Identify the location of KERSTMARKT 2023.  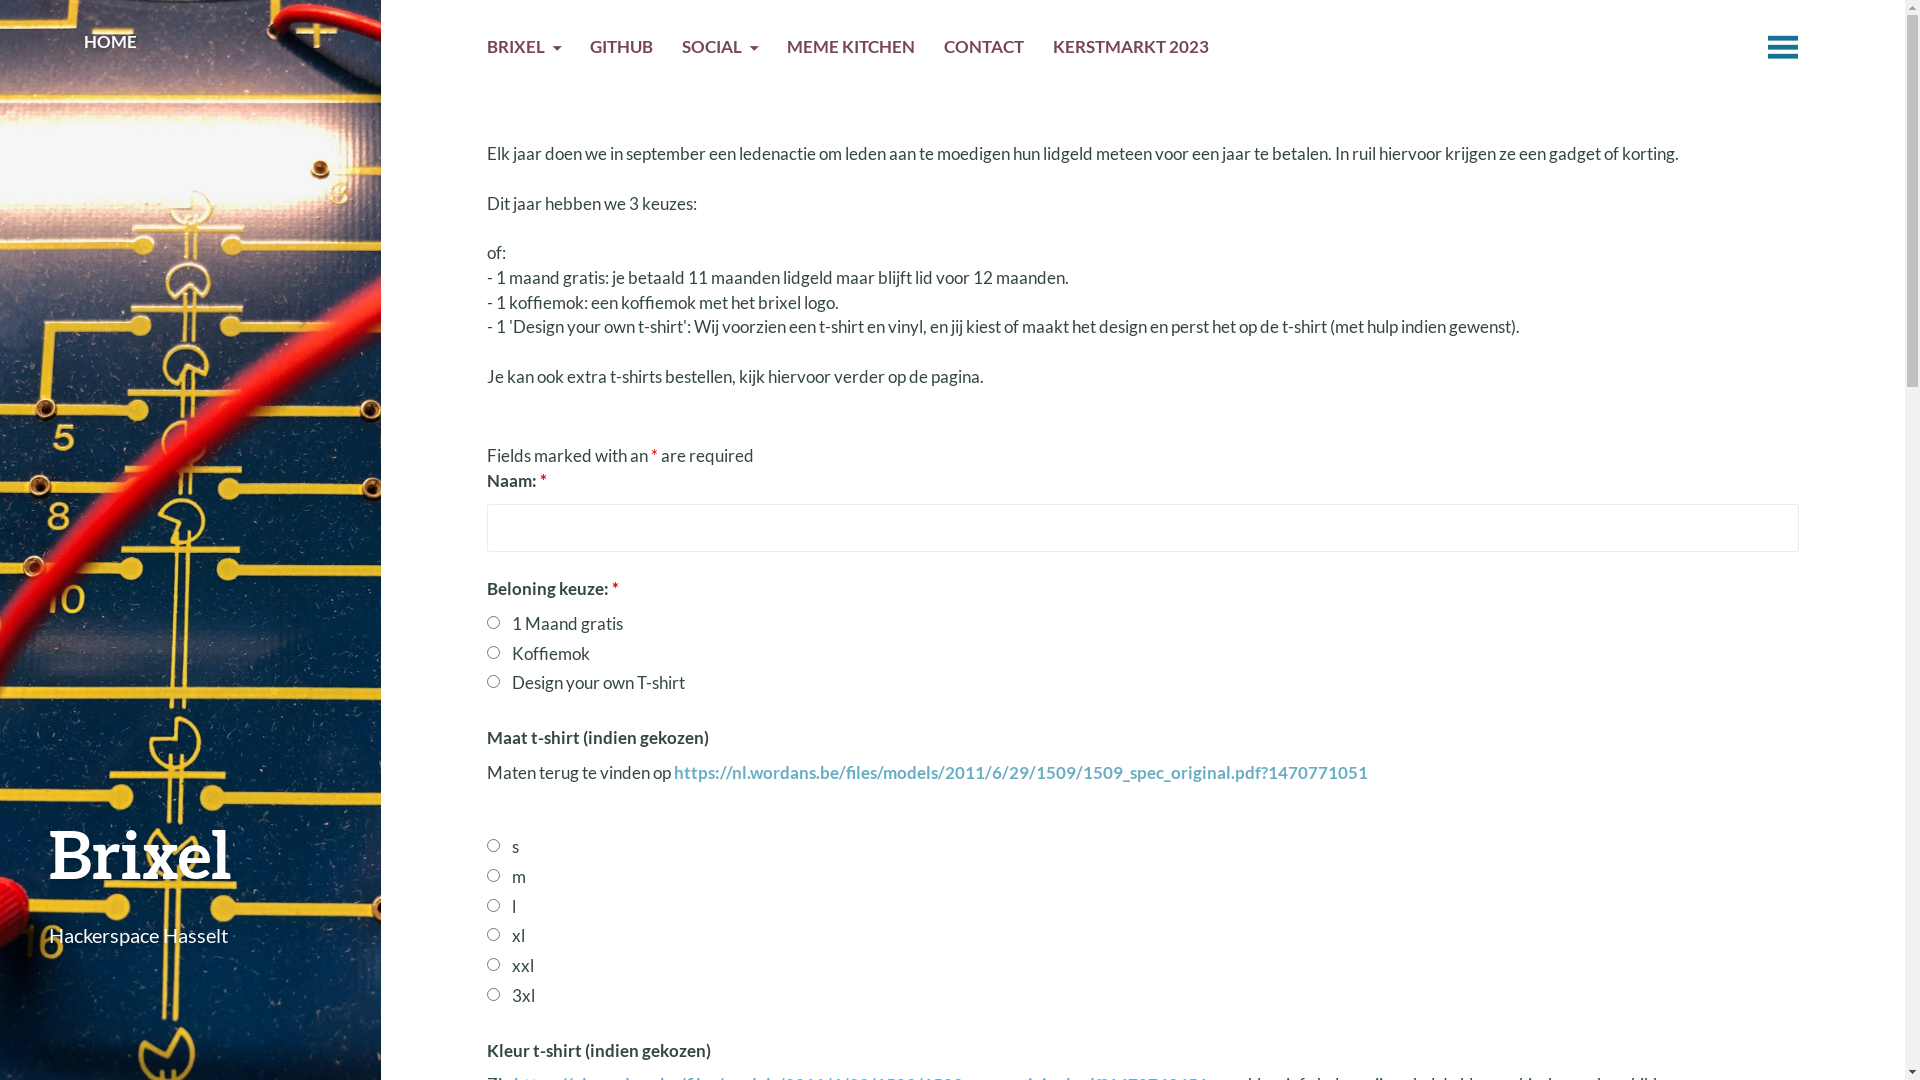
(1131, 50).